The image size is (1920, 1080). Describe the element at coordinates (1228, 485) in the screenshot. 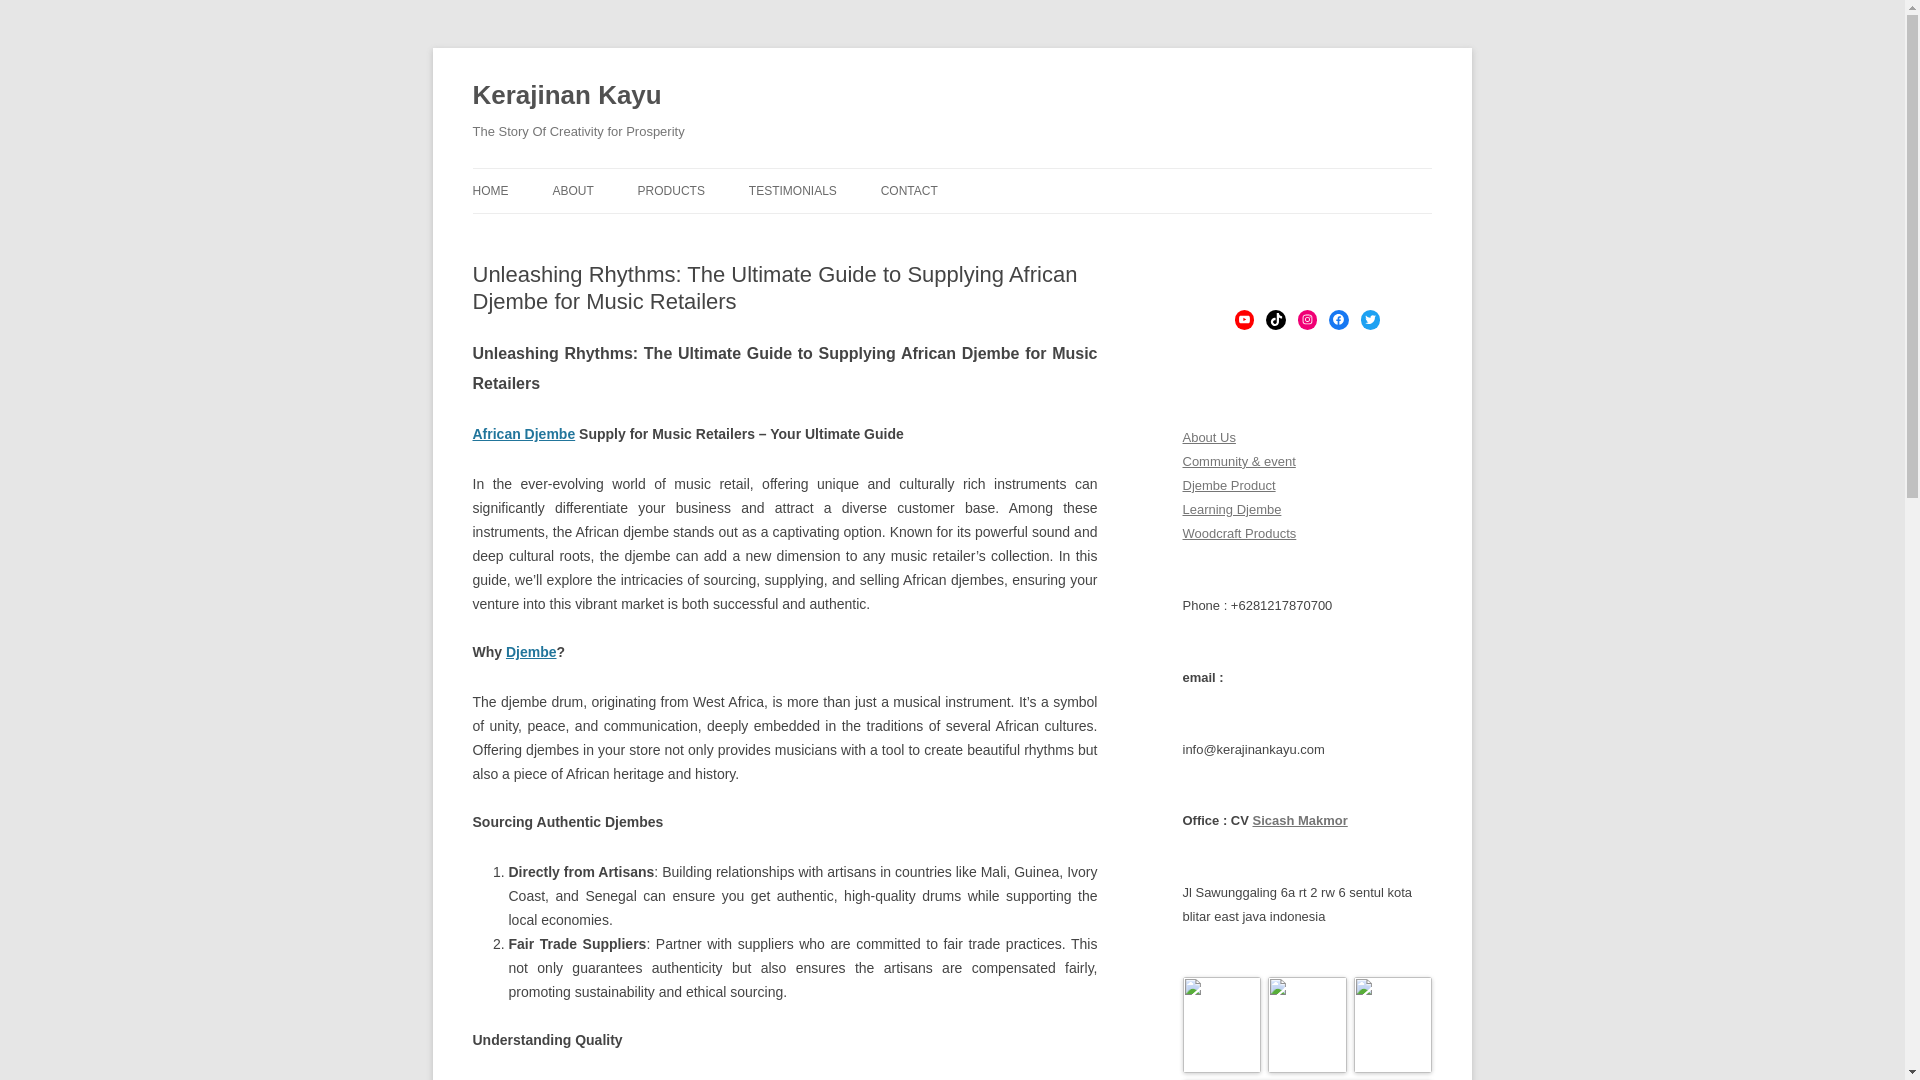

I see `Djembe Product` at that location.